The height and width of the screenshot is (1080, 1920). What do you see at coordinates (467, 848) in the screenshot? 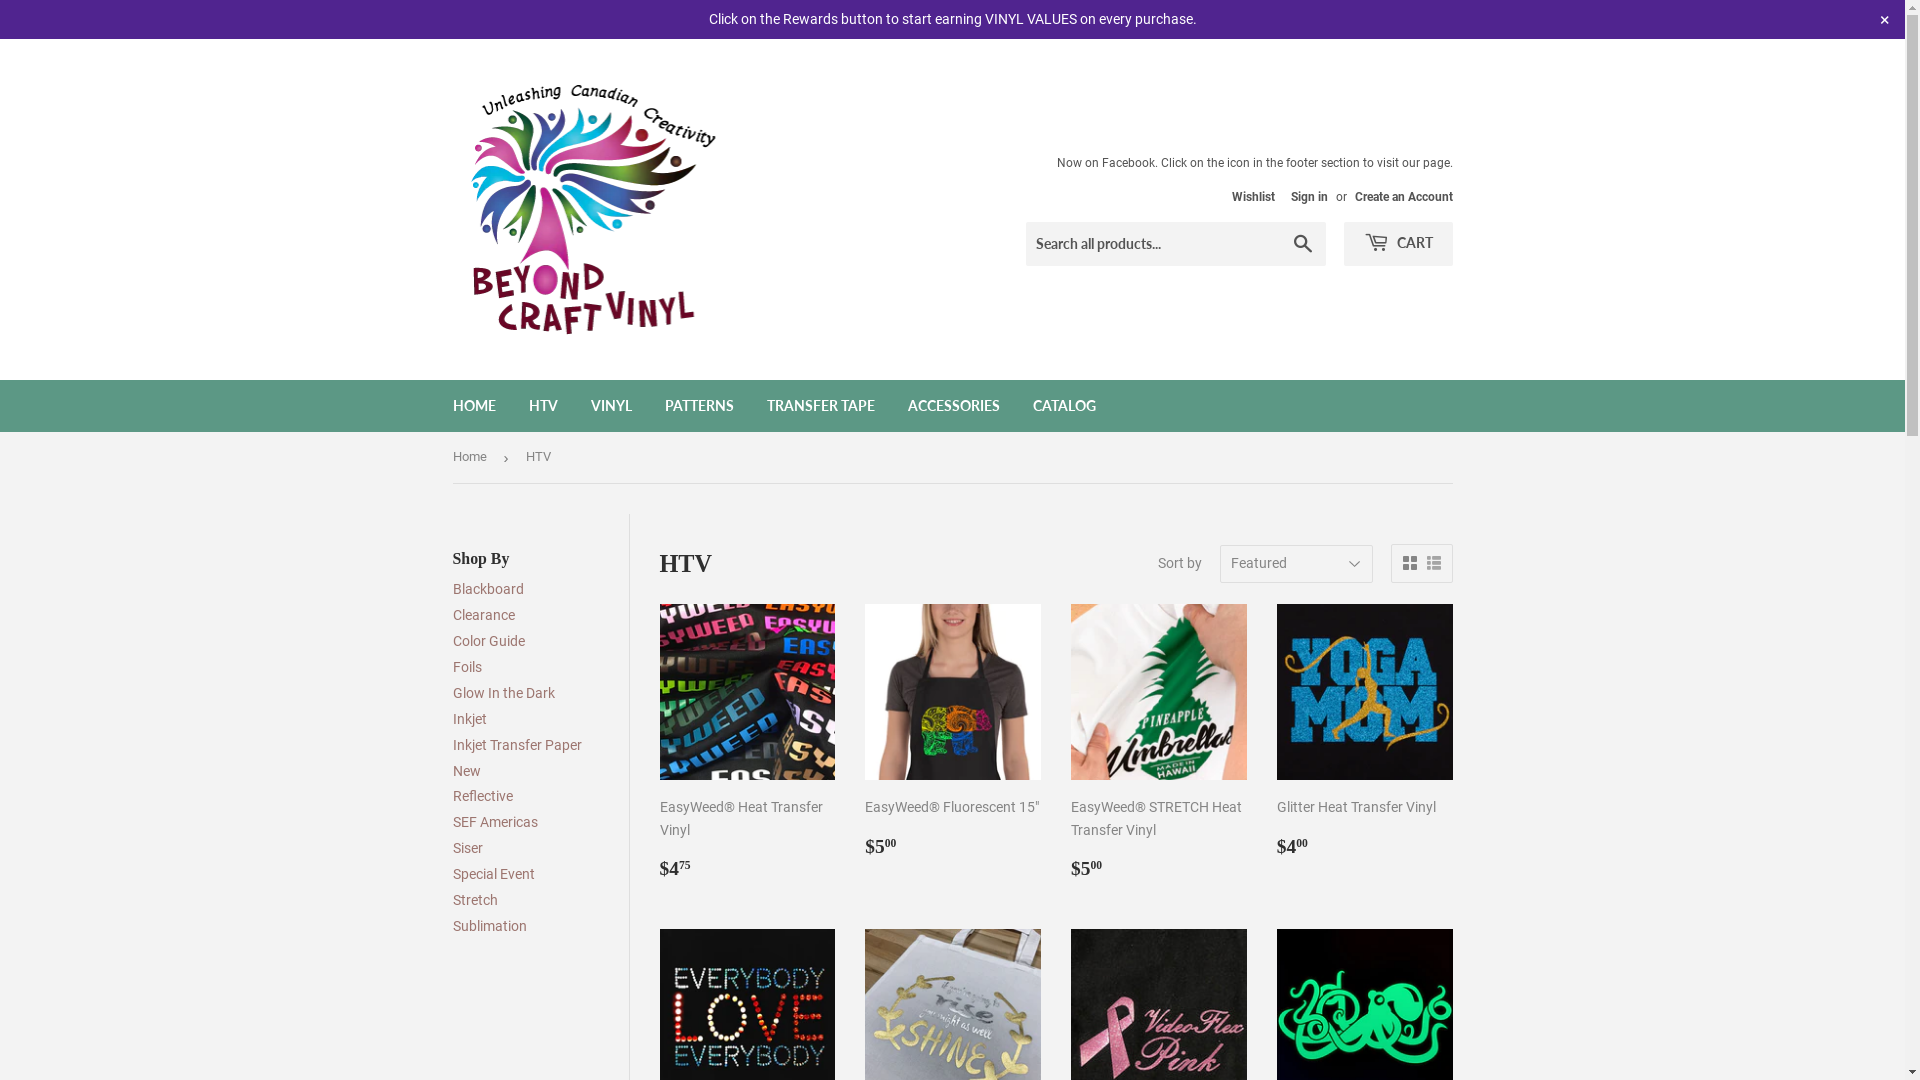
I see `Siser` at bounding box center [467, 848].